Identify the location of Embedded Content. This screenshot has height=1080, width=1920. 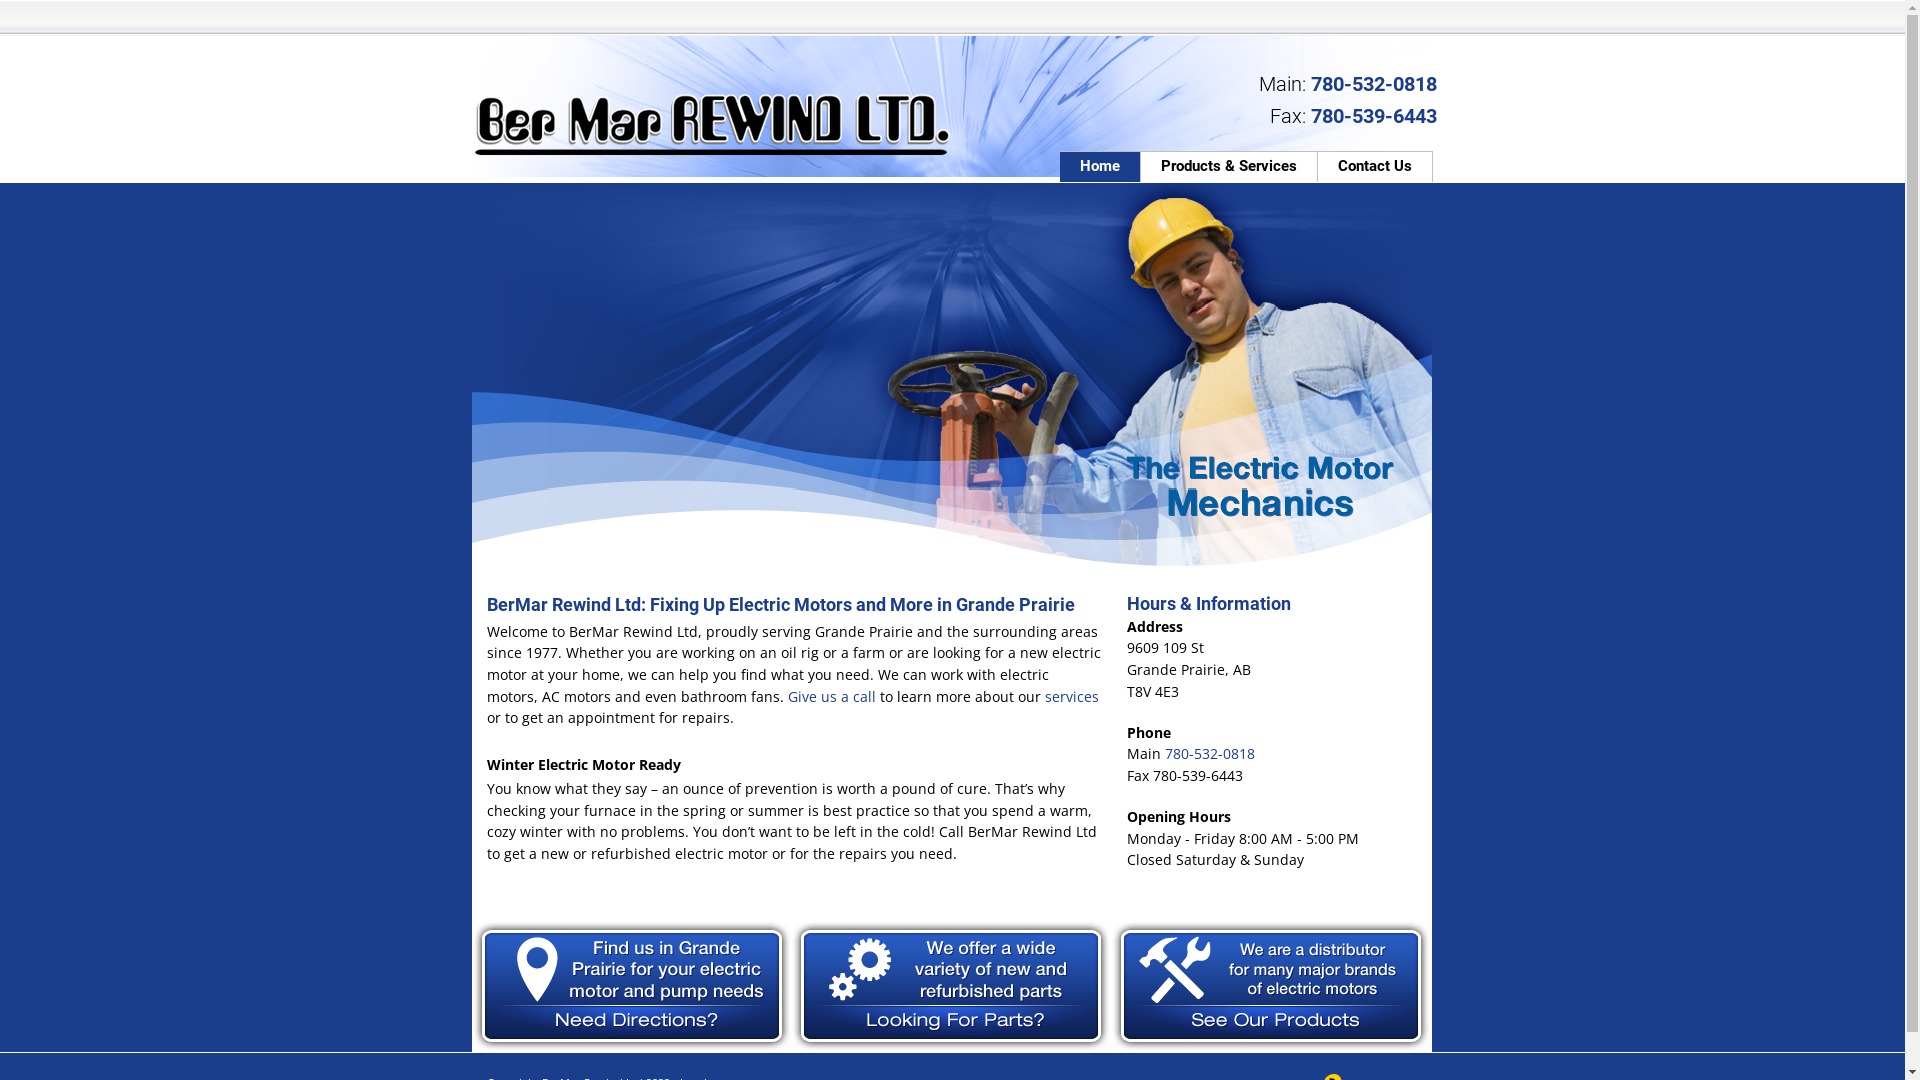
(1244, 18).